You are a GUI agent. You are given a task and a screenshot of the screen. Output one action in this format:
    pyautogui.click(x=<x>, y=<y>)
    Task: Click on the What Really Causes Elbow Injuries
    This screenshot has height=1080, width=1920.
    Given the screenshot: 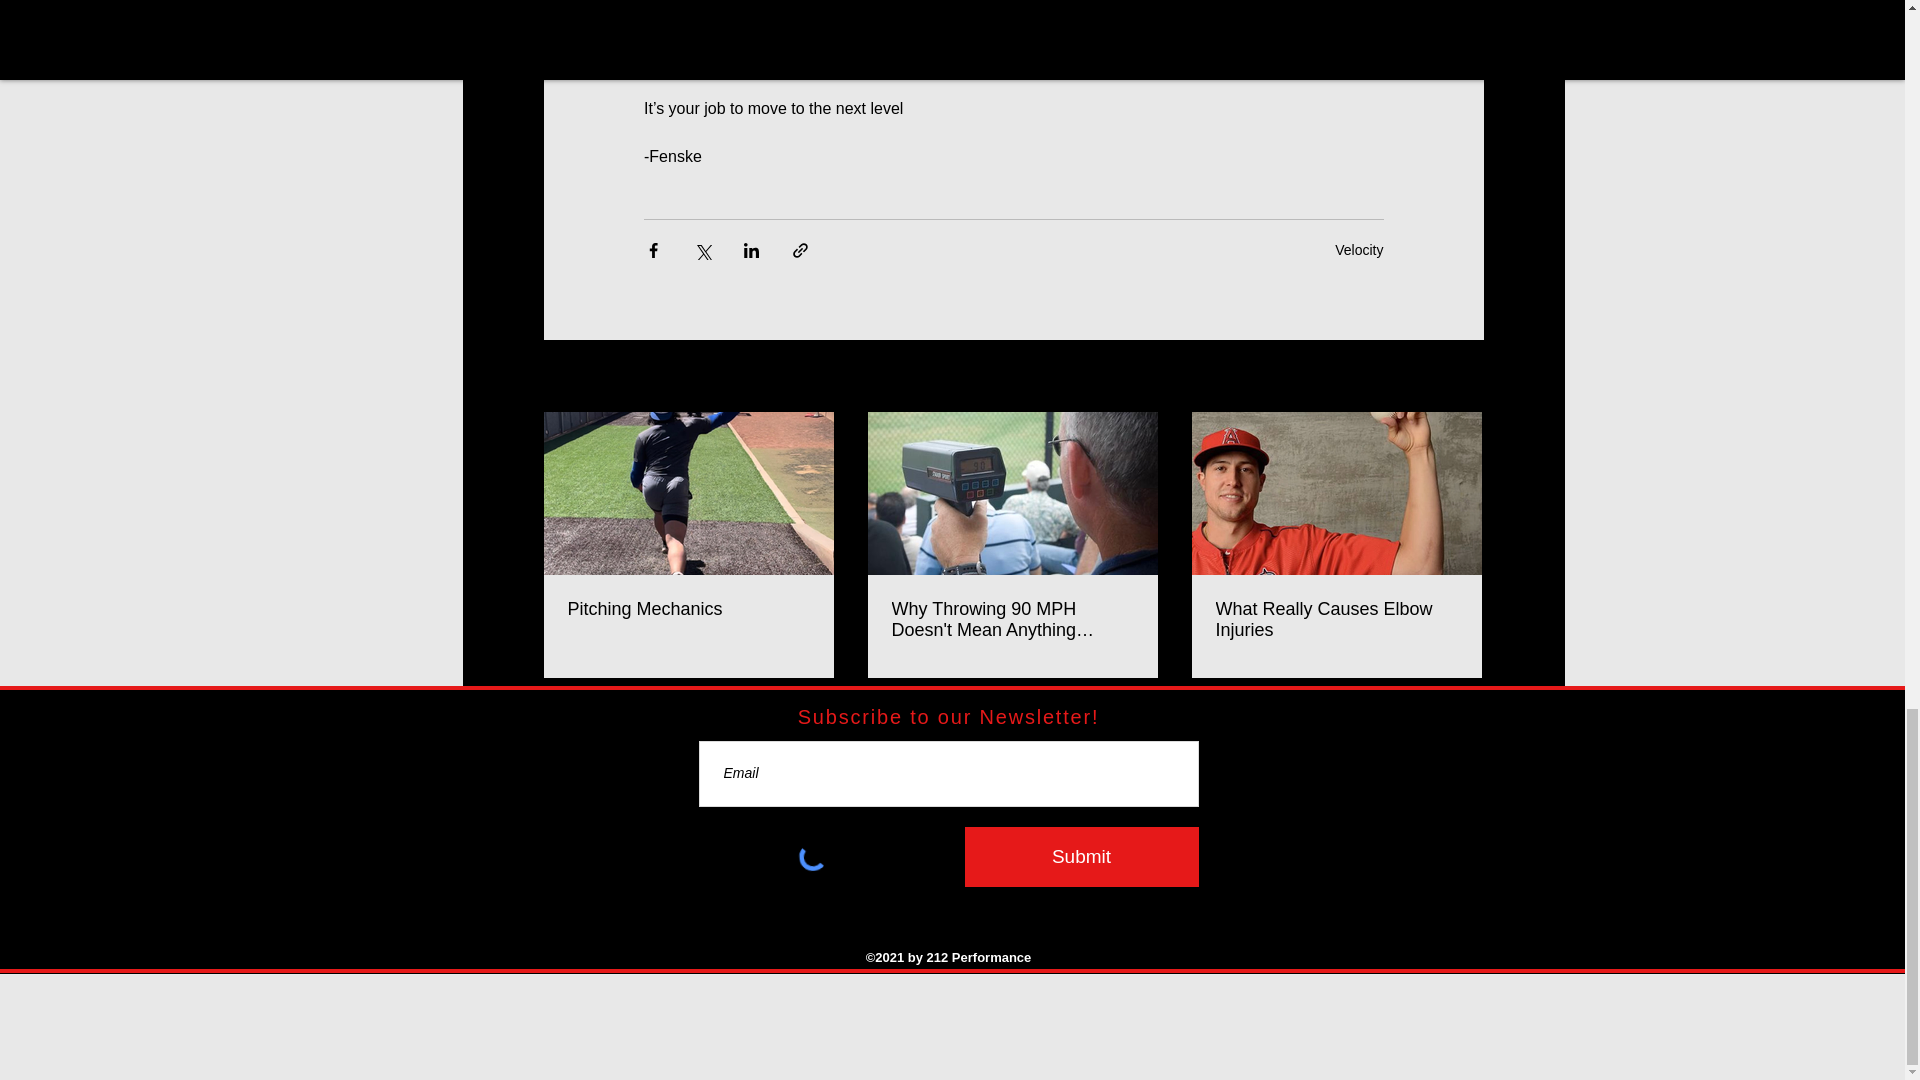 What is the action you would take?
    pyautogui.click(x=1336, y=620)
    